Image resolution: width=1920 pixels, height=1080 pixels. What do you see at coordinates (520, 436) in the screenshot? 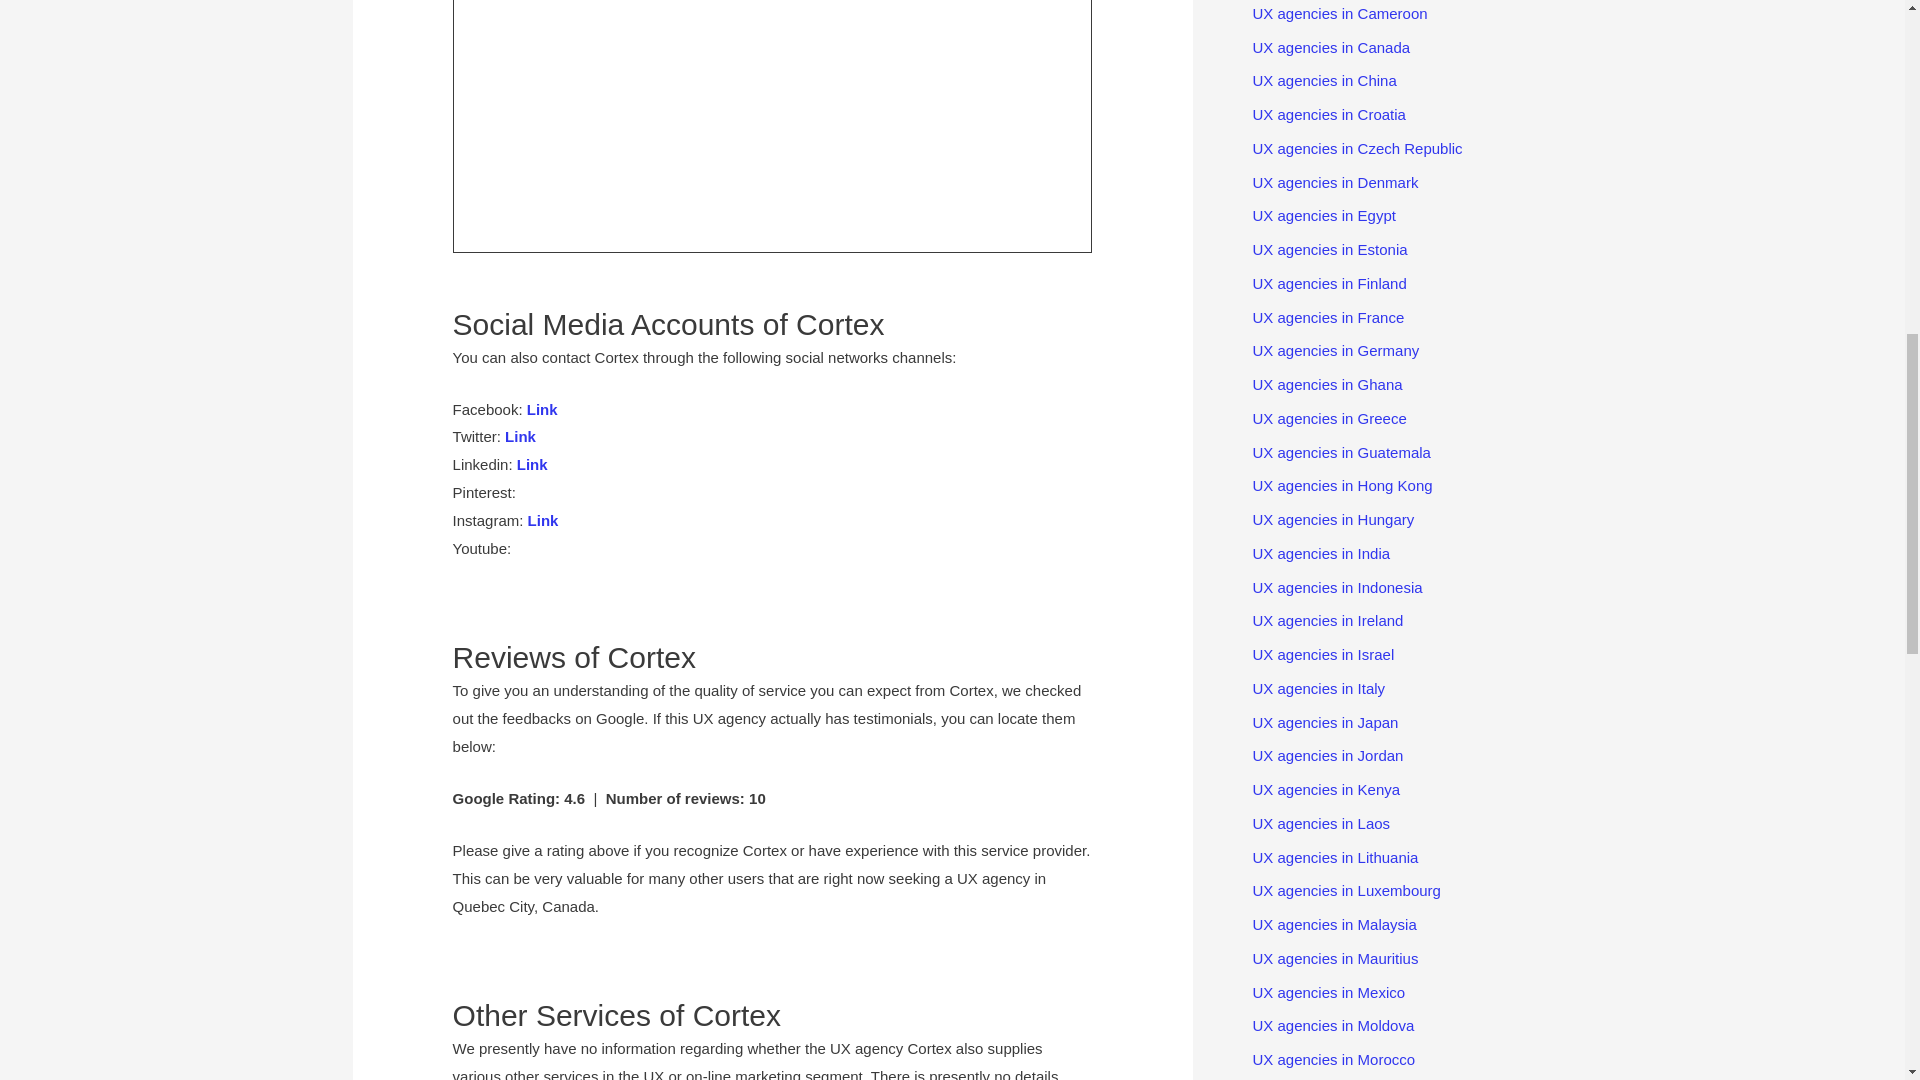
I see `Link` at bounding box center [520, 436].